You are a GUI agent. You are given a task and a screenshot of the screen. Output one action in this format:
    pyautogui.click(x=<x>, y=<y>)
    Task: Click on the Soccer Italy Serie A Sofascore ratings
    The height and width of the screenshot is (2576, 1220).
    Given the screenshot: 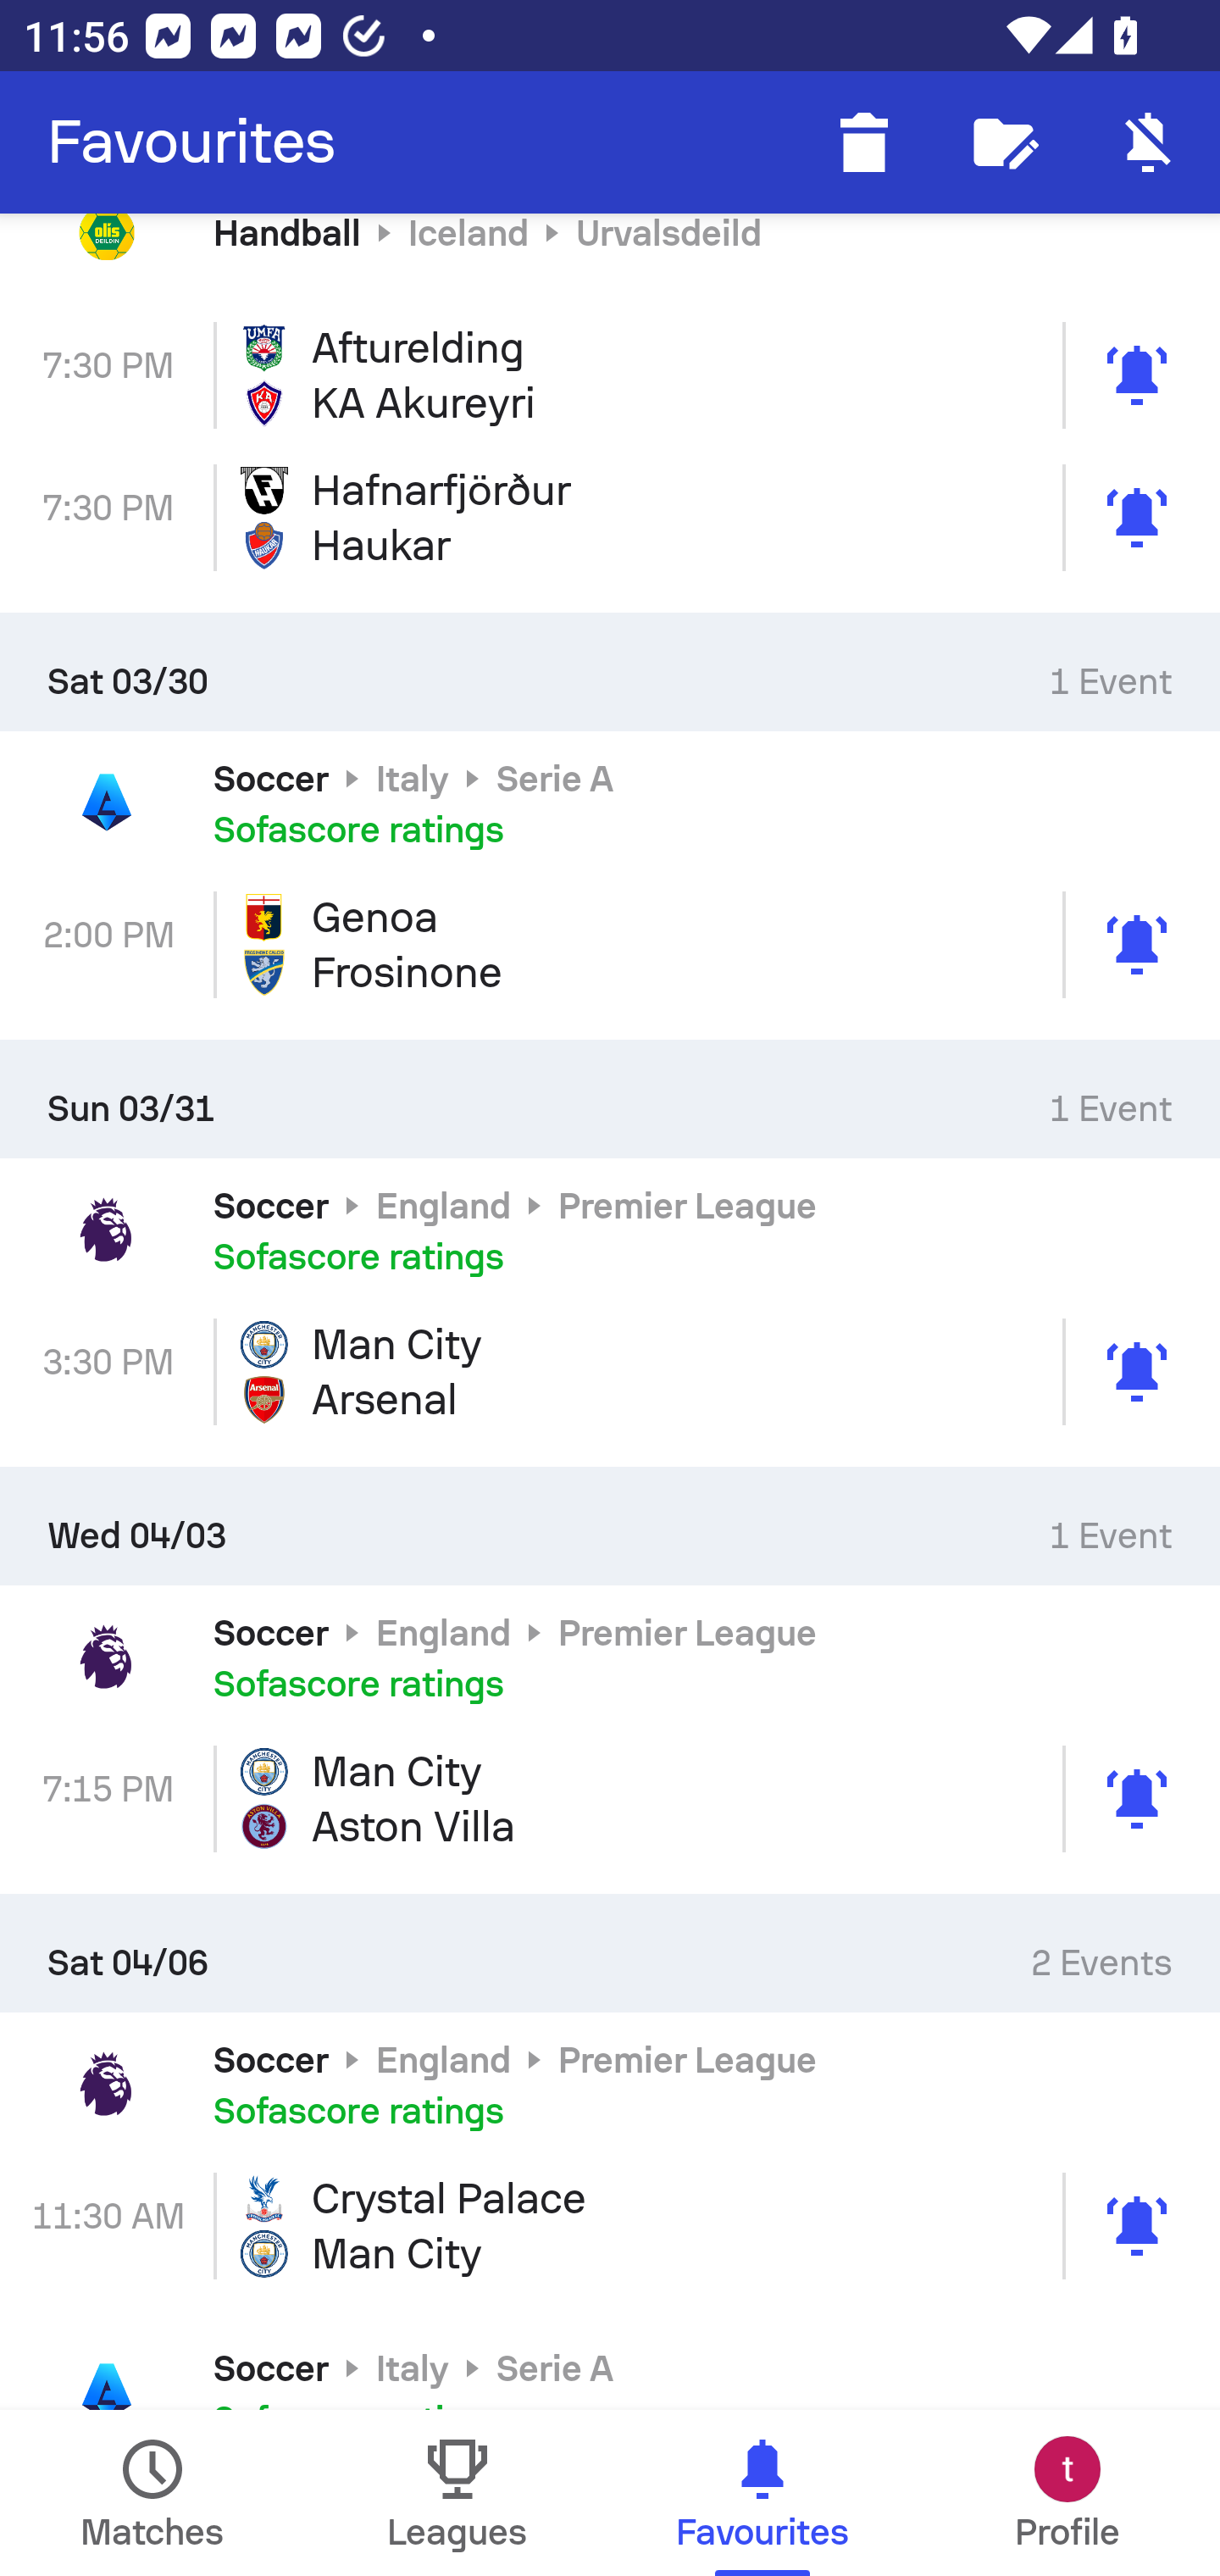 What is the action you would take?
    pyautogui.click(x=610, y=2366)
    